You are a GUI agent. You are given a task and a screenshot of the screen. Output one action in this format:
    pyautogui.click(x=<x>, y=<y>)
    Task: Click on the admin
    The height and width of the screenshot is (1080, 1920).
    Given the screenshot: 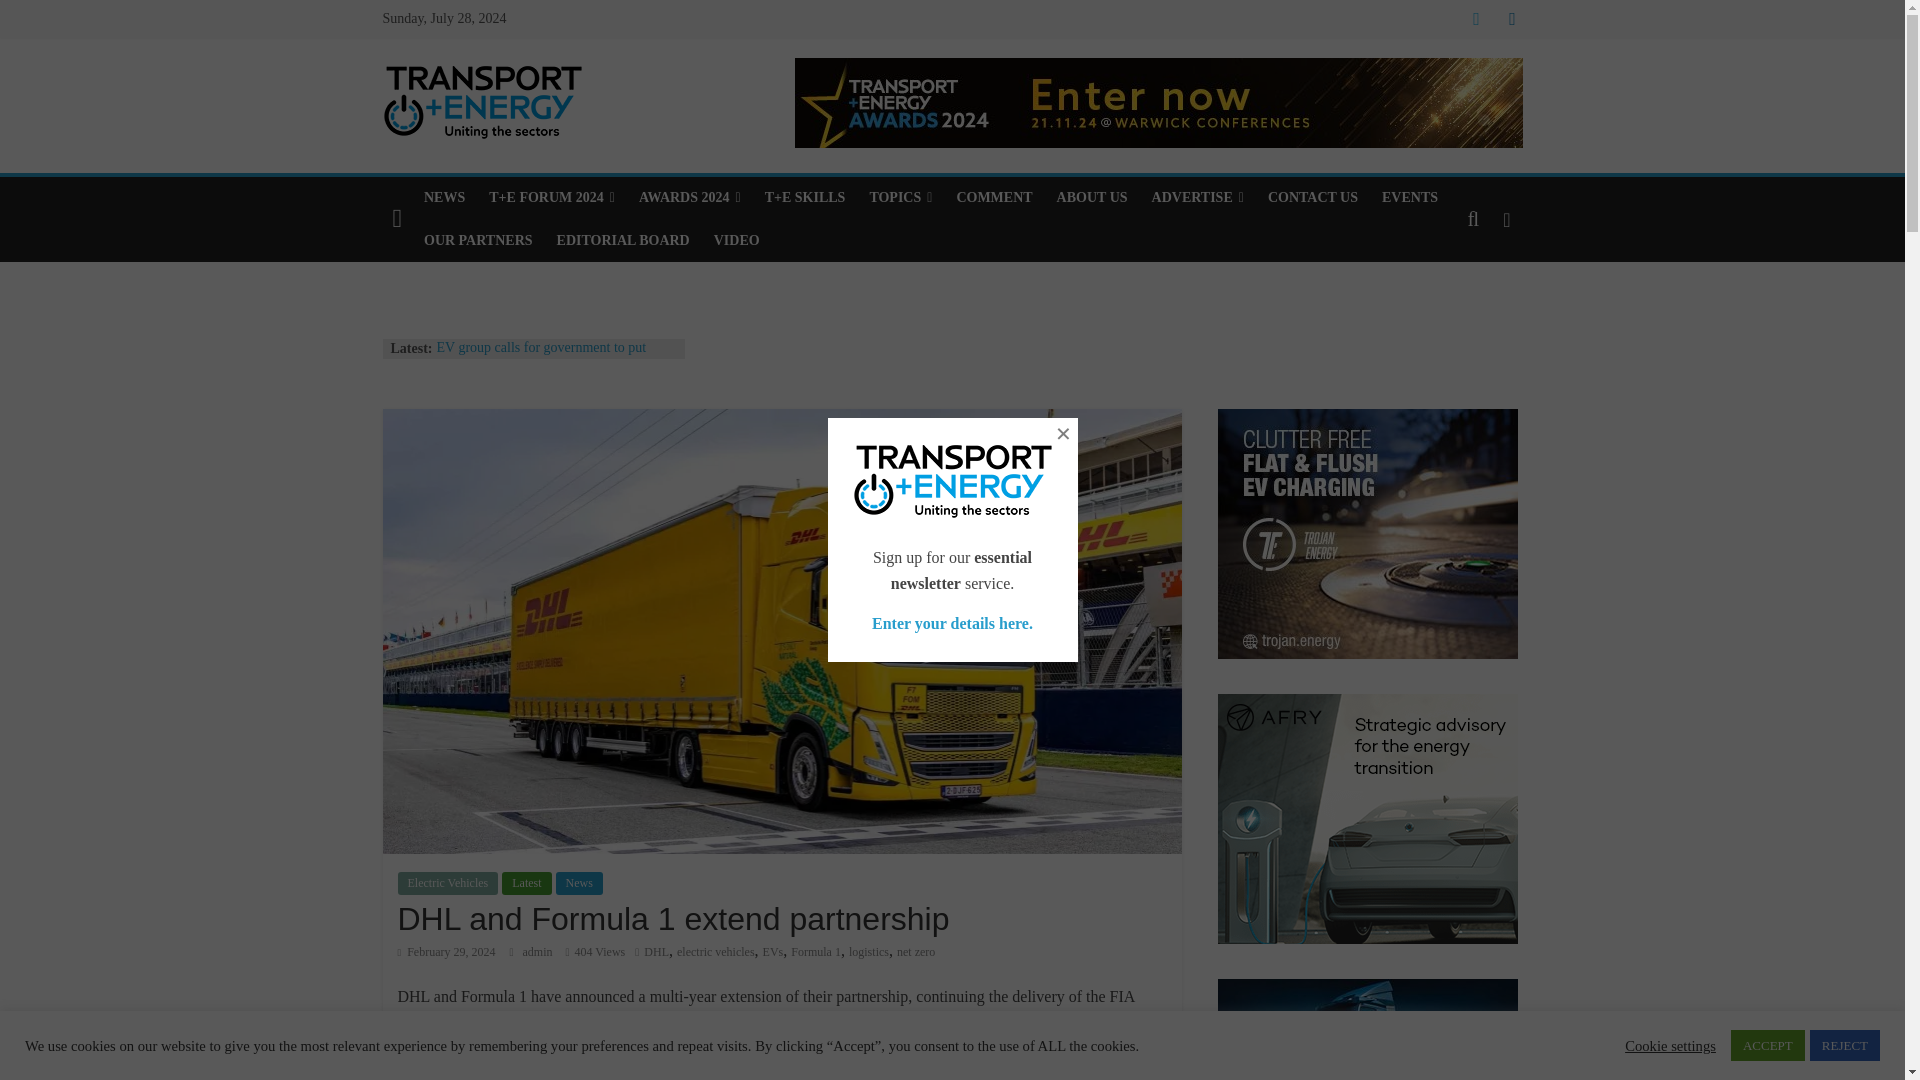 What is the action you would take?
    pyautogui.click(x=539, y=952)
    